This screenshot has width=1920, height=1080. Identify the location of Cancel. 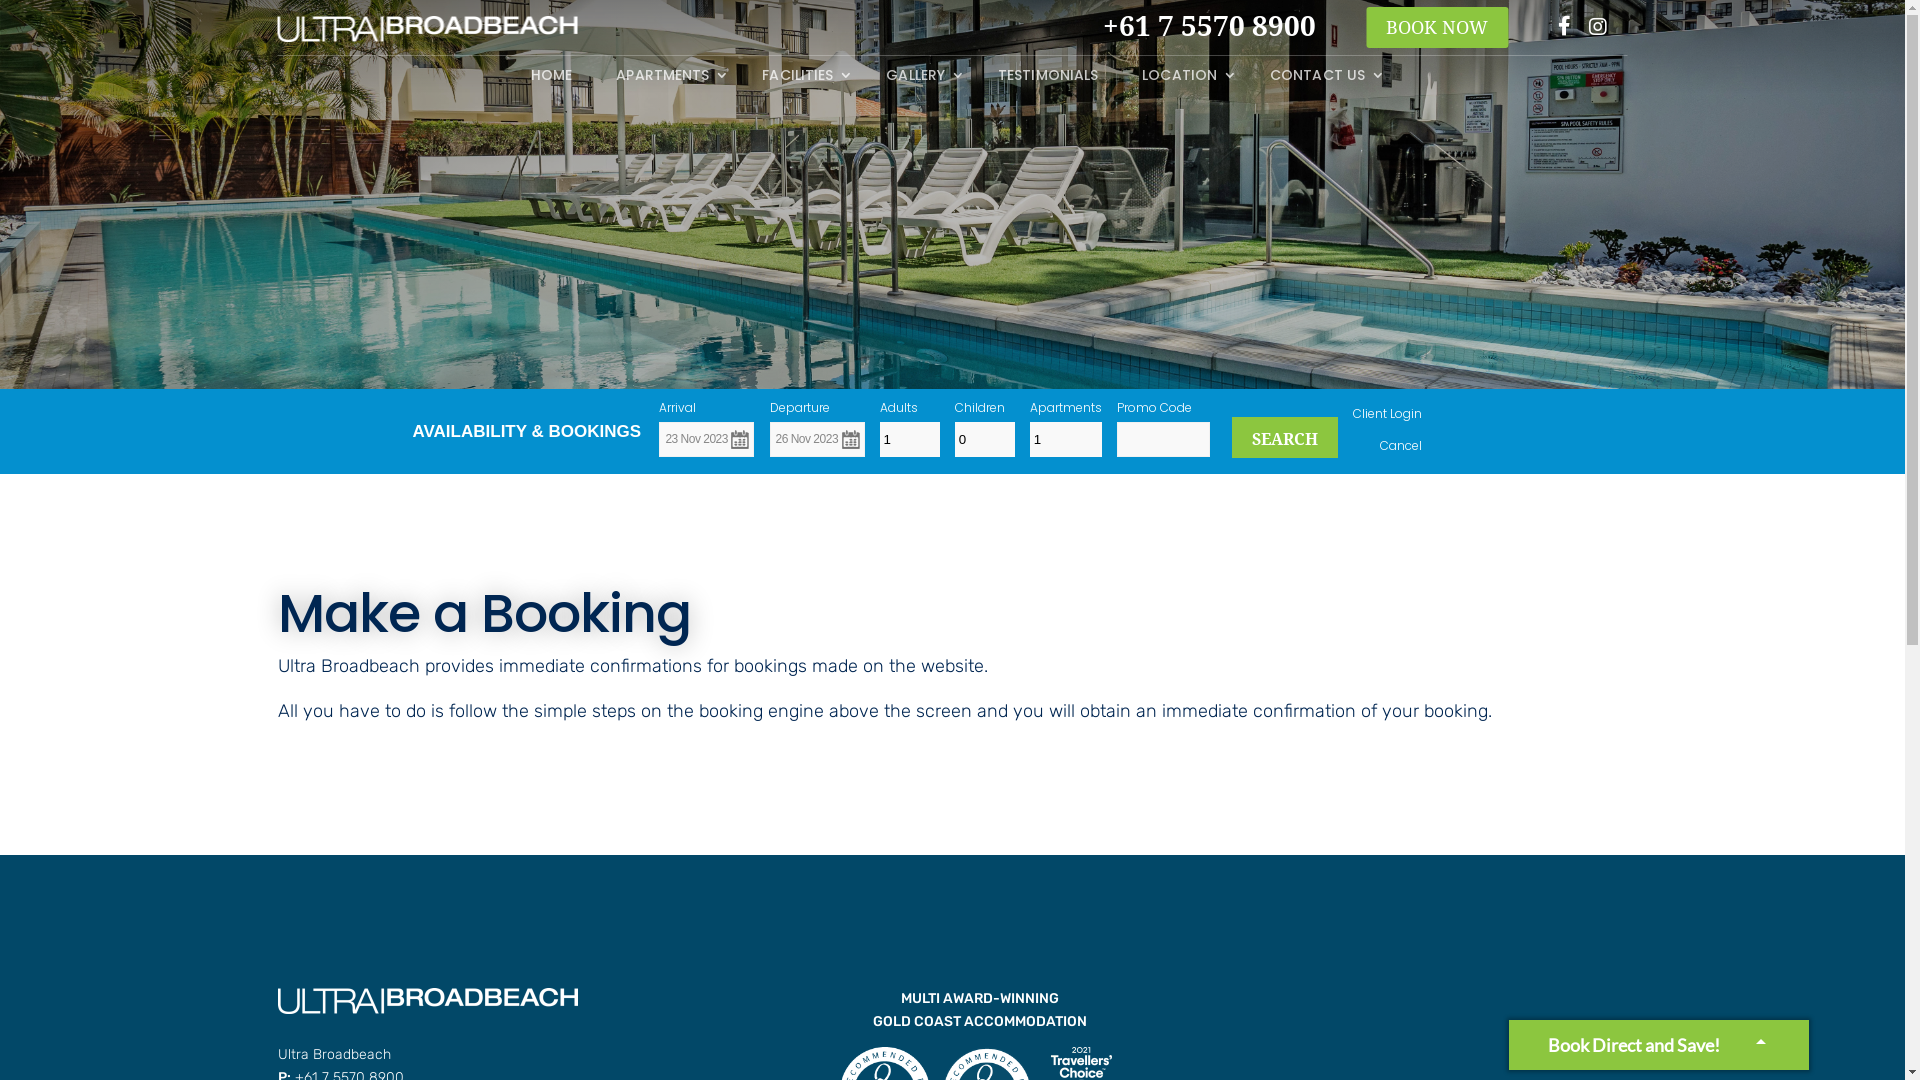
(1401, 446).